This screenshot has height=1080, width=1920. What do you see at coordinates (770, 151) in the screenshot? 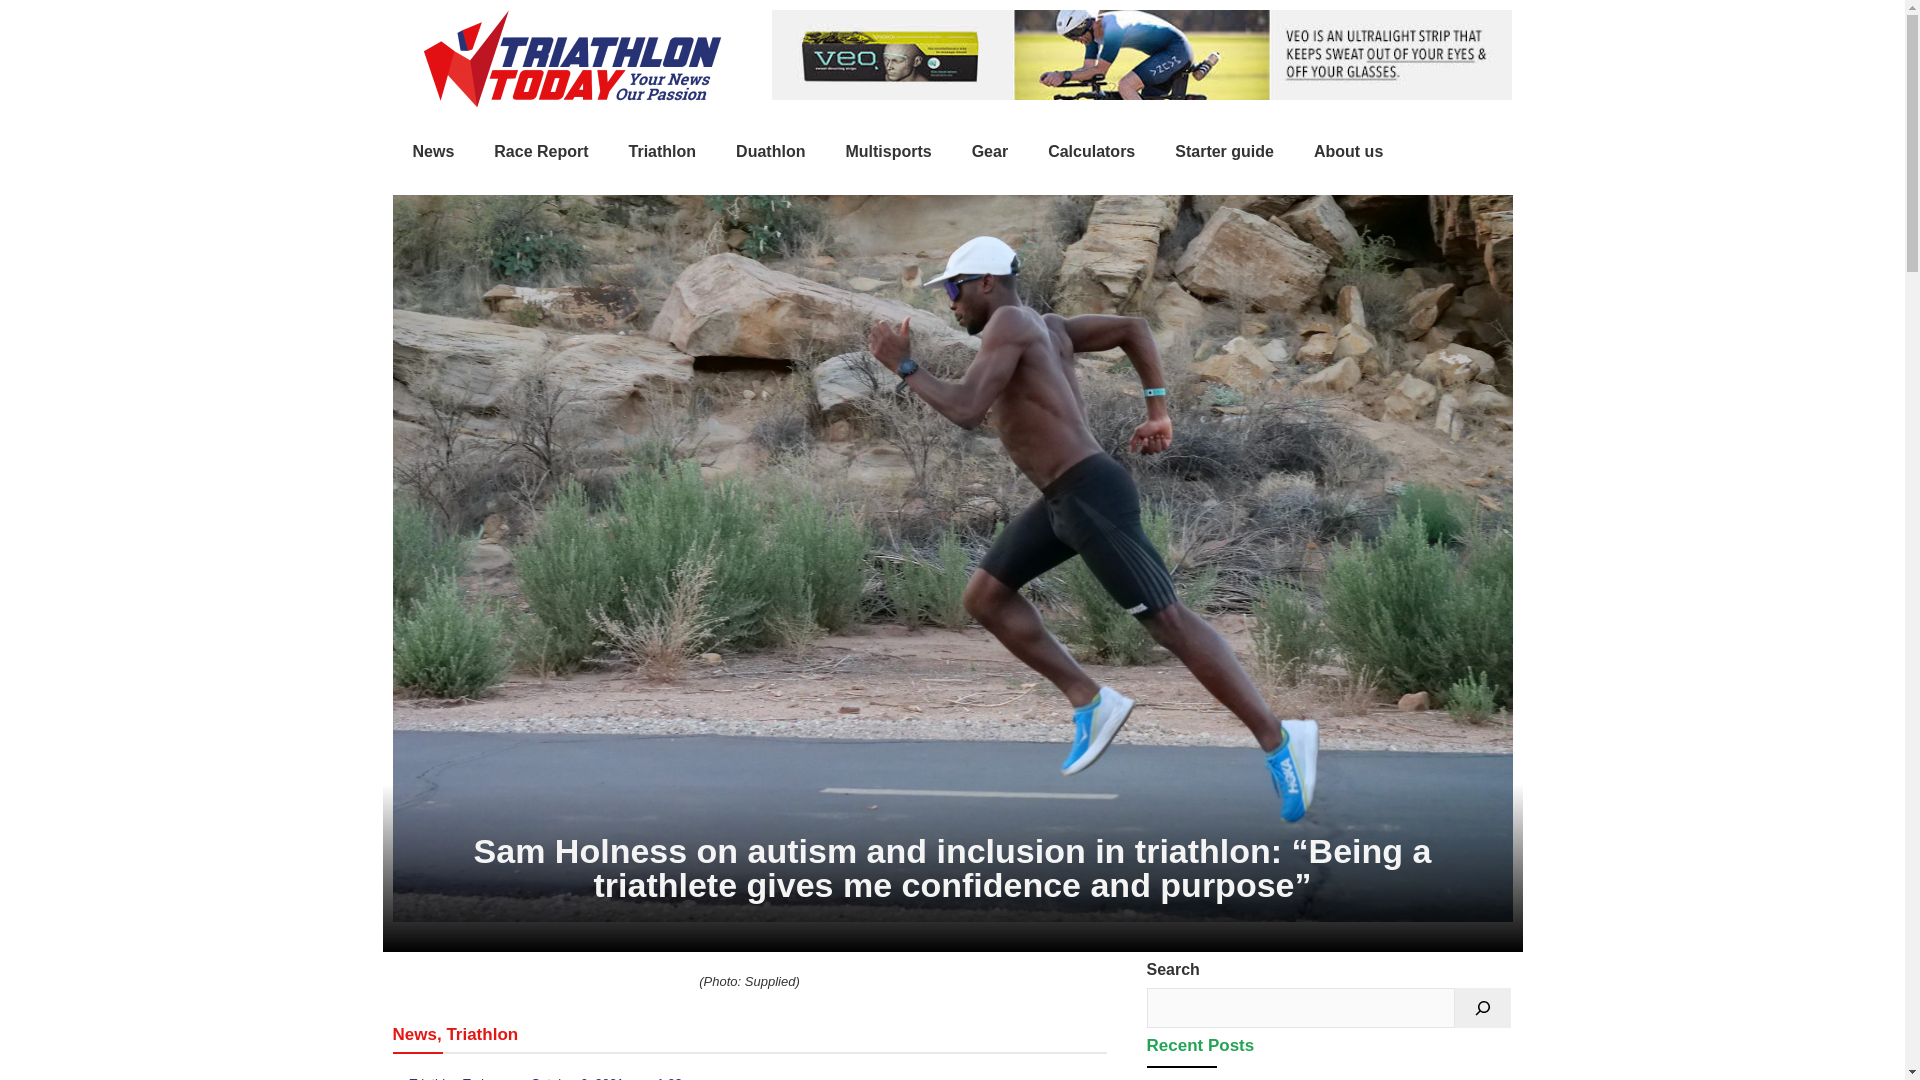
I see `Duathlon` at bounding box center [770, 151].